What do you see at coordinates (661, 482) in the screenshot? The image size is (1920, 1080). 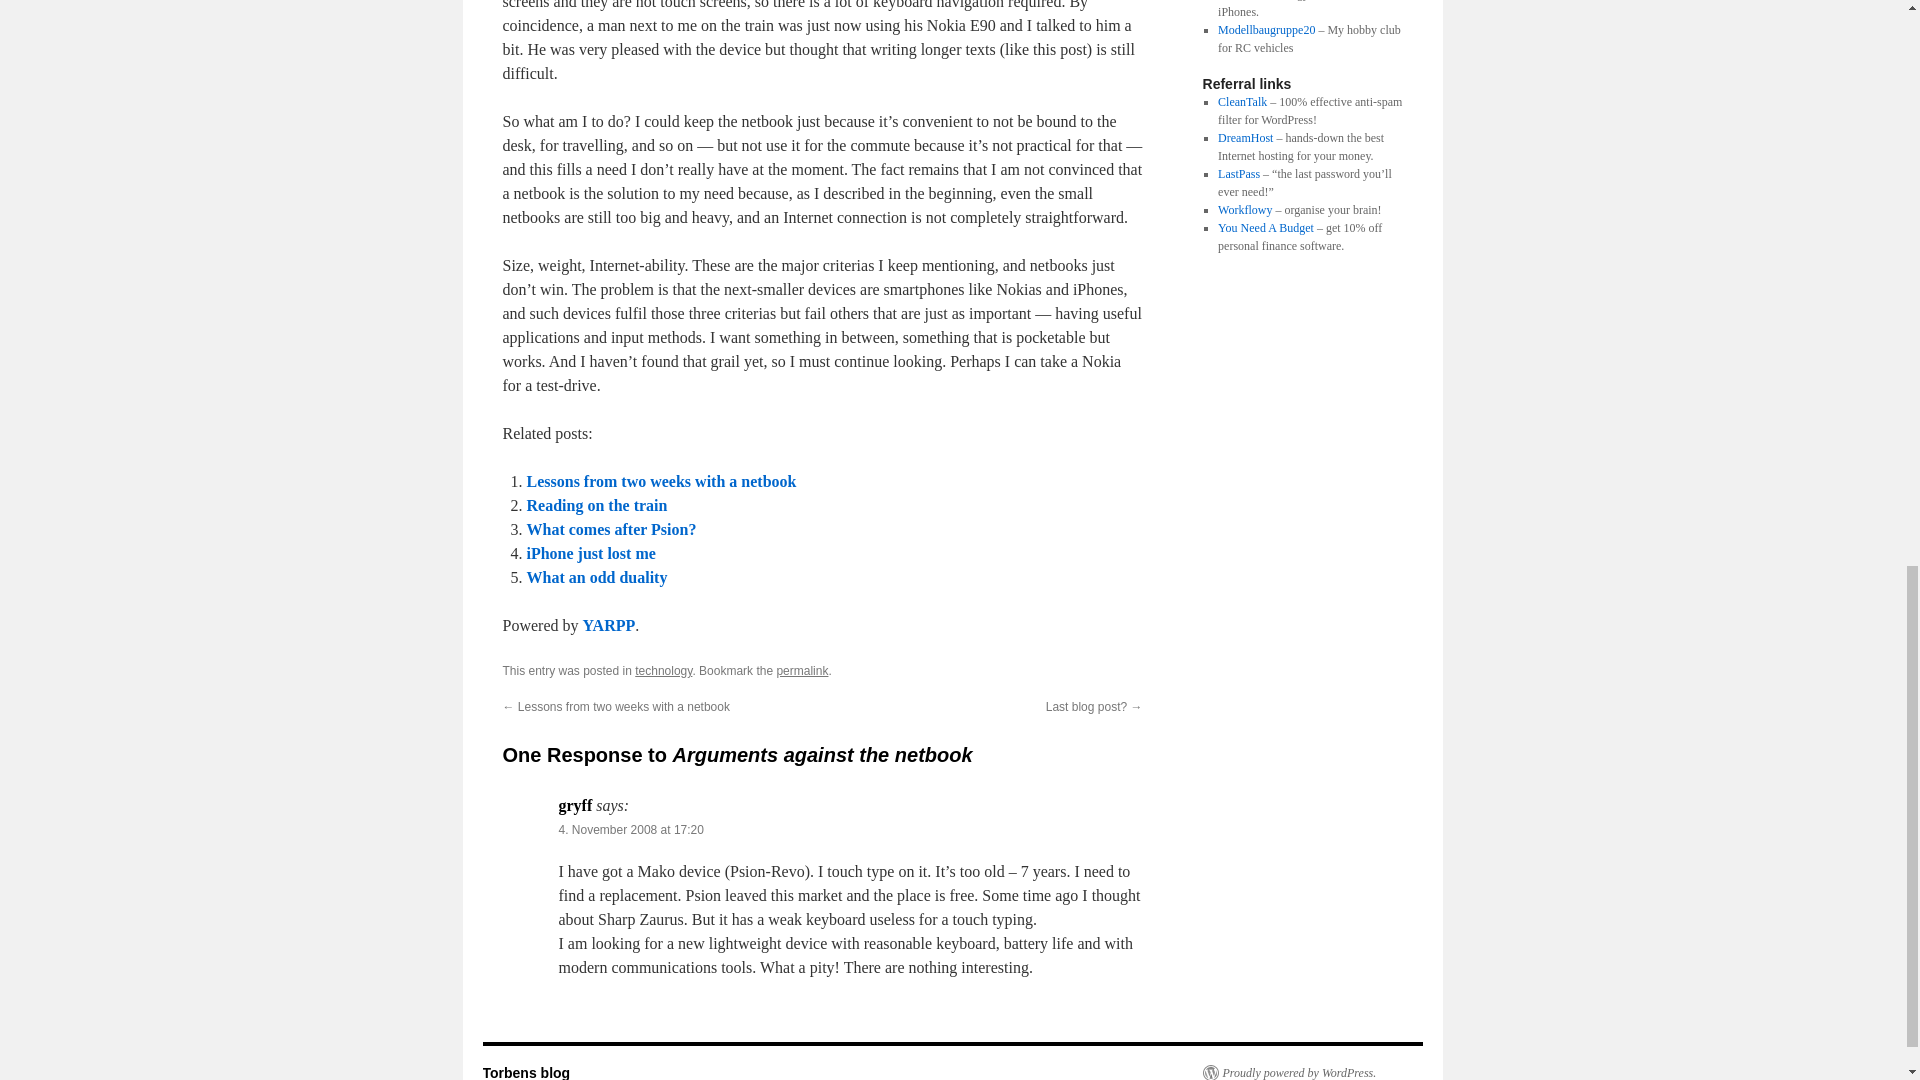 I see `Lessons from two weeks with a netbook` at bounding box center [661, 482].